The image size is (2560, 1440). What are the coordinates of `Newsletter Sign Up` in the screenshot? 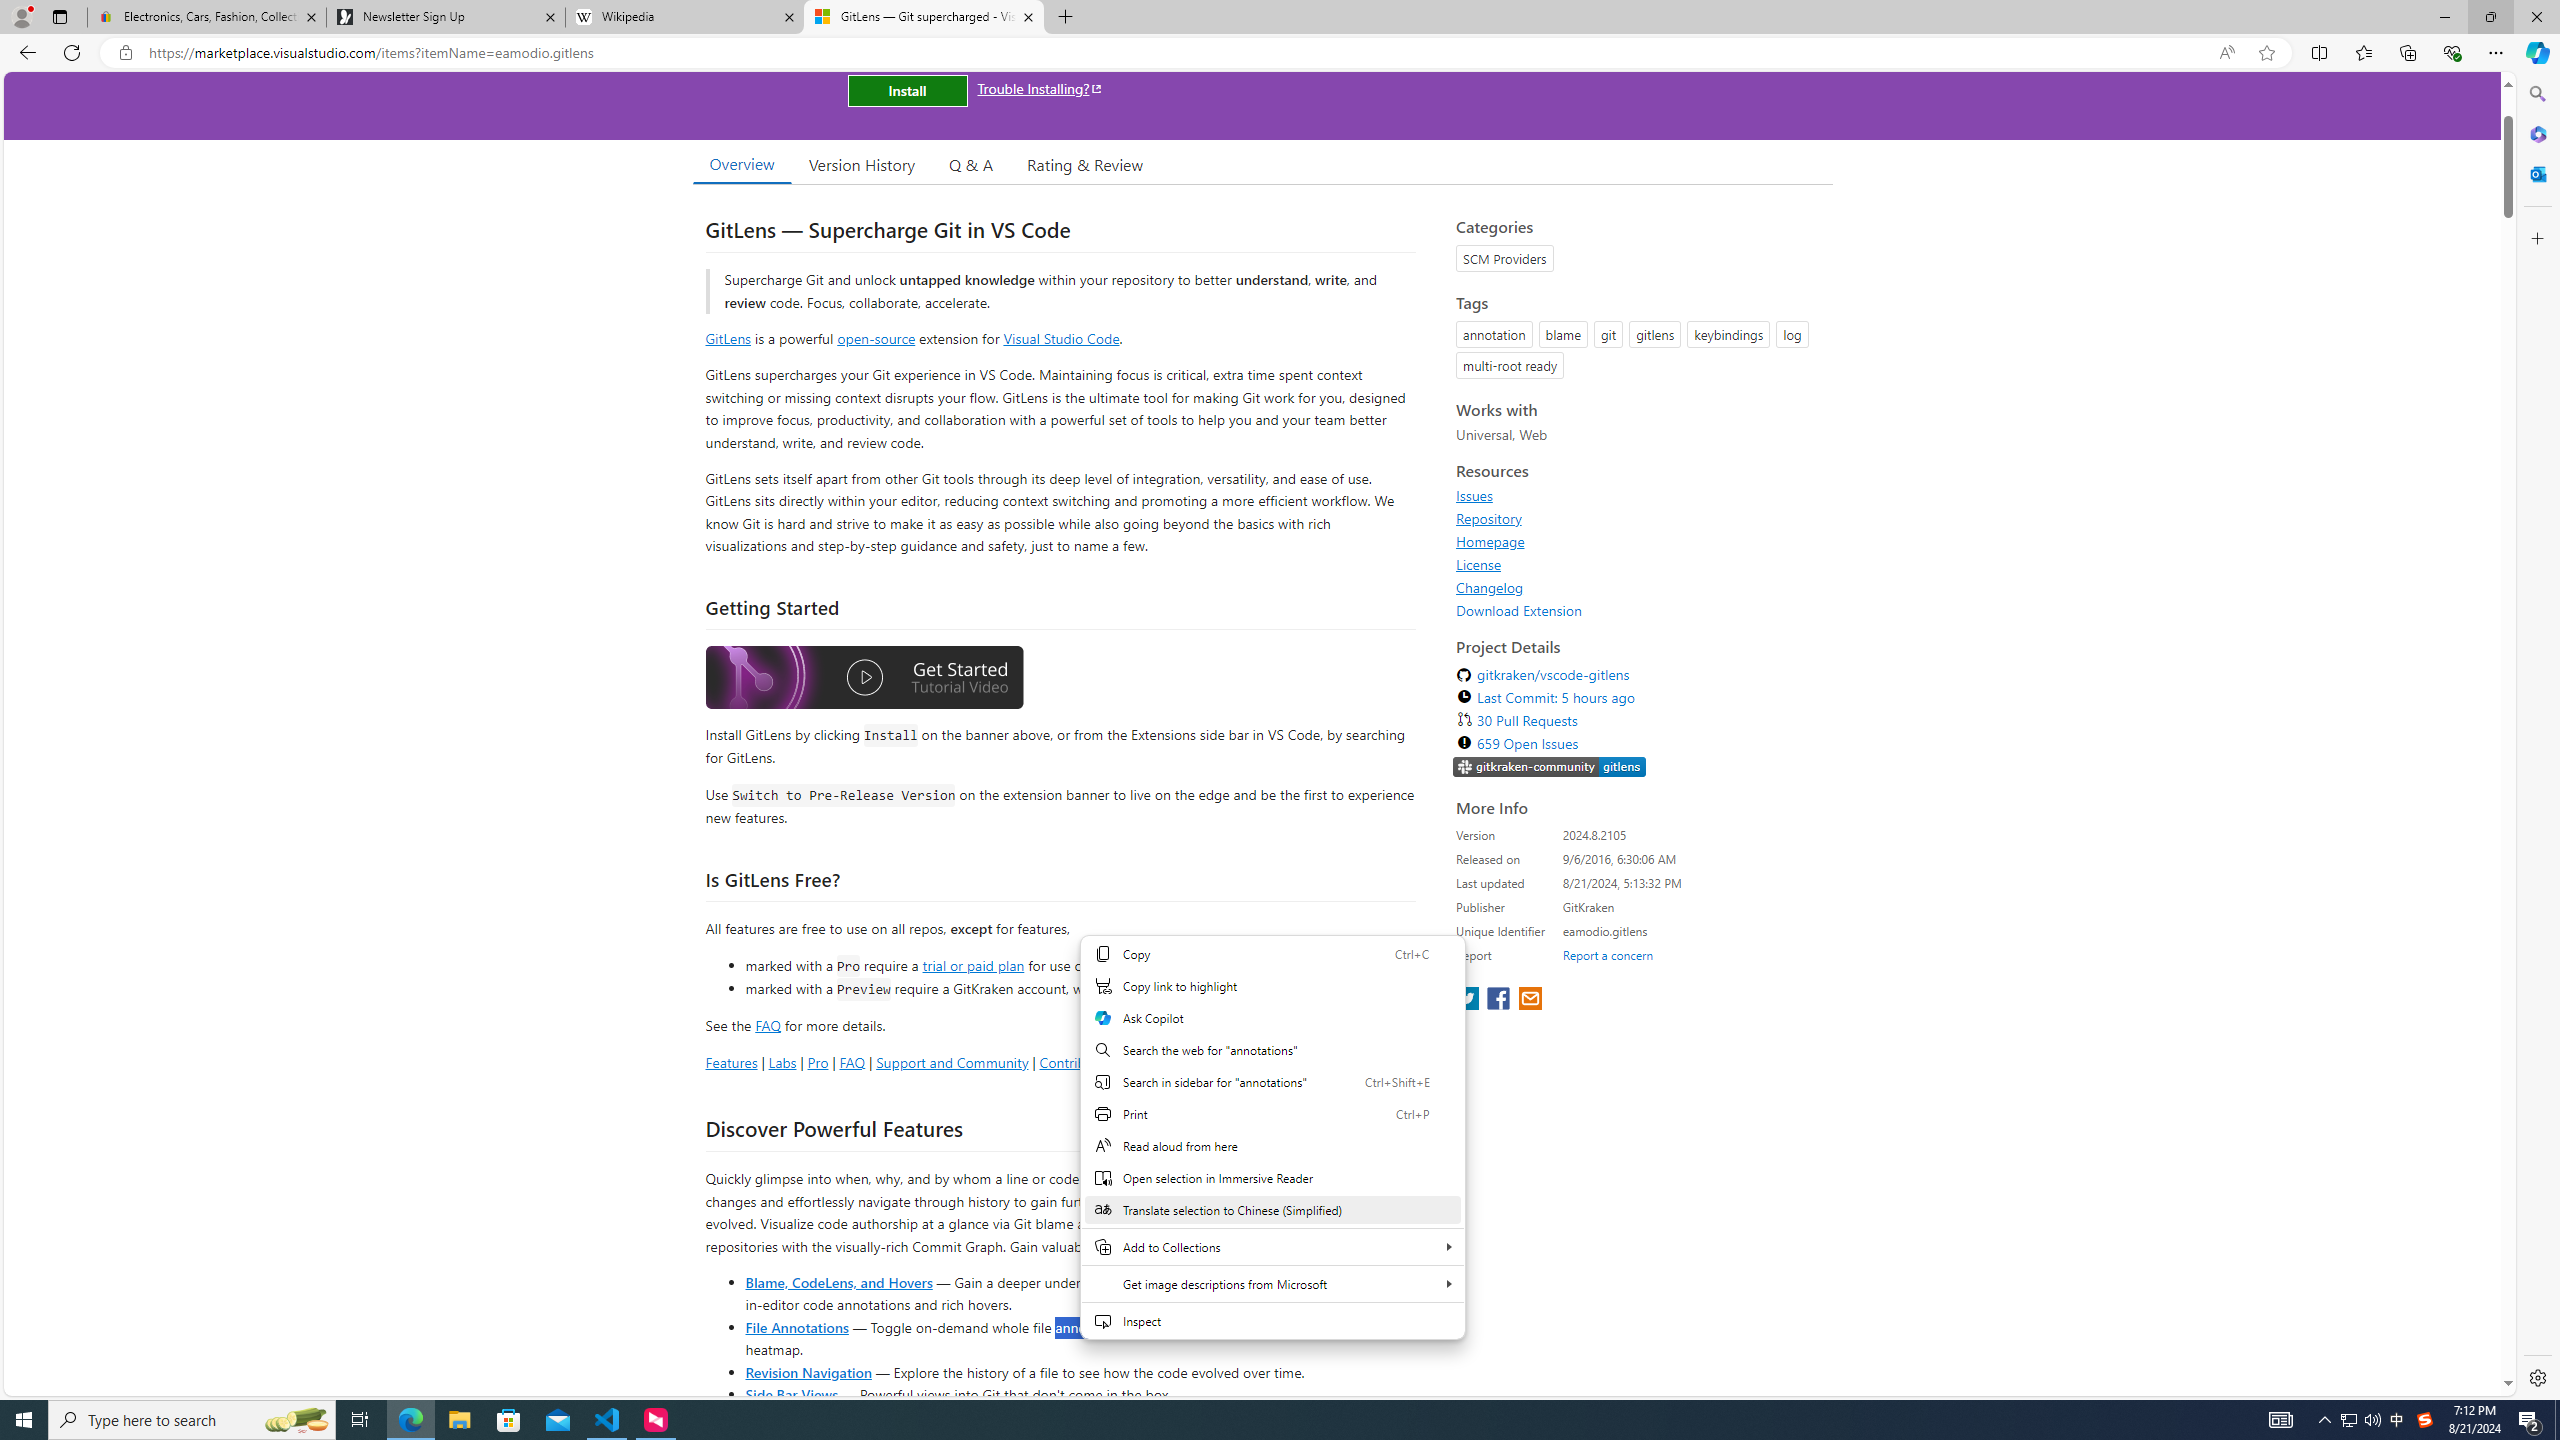 It's located at (445, 17).